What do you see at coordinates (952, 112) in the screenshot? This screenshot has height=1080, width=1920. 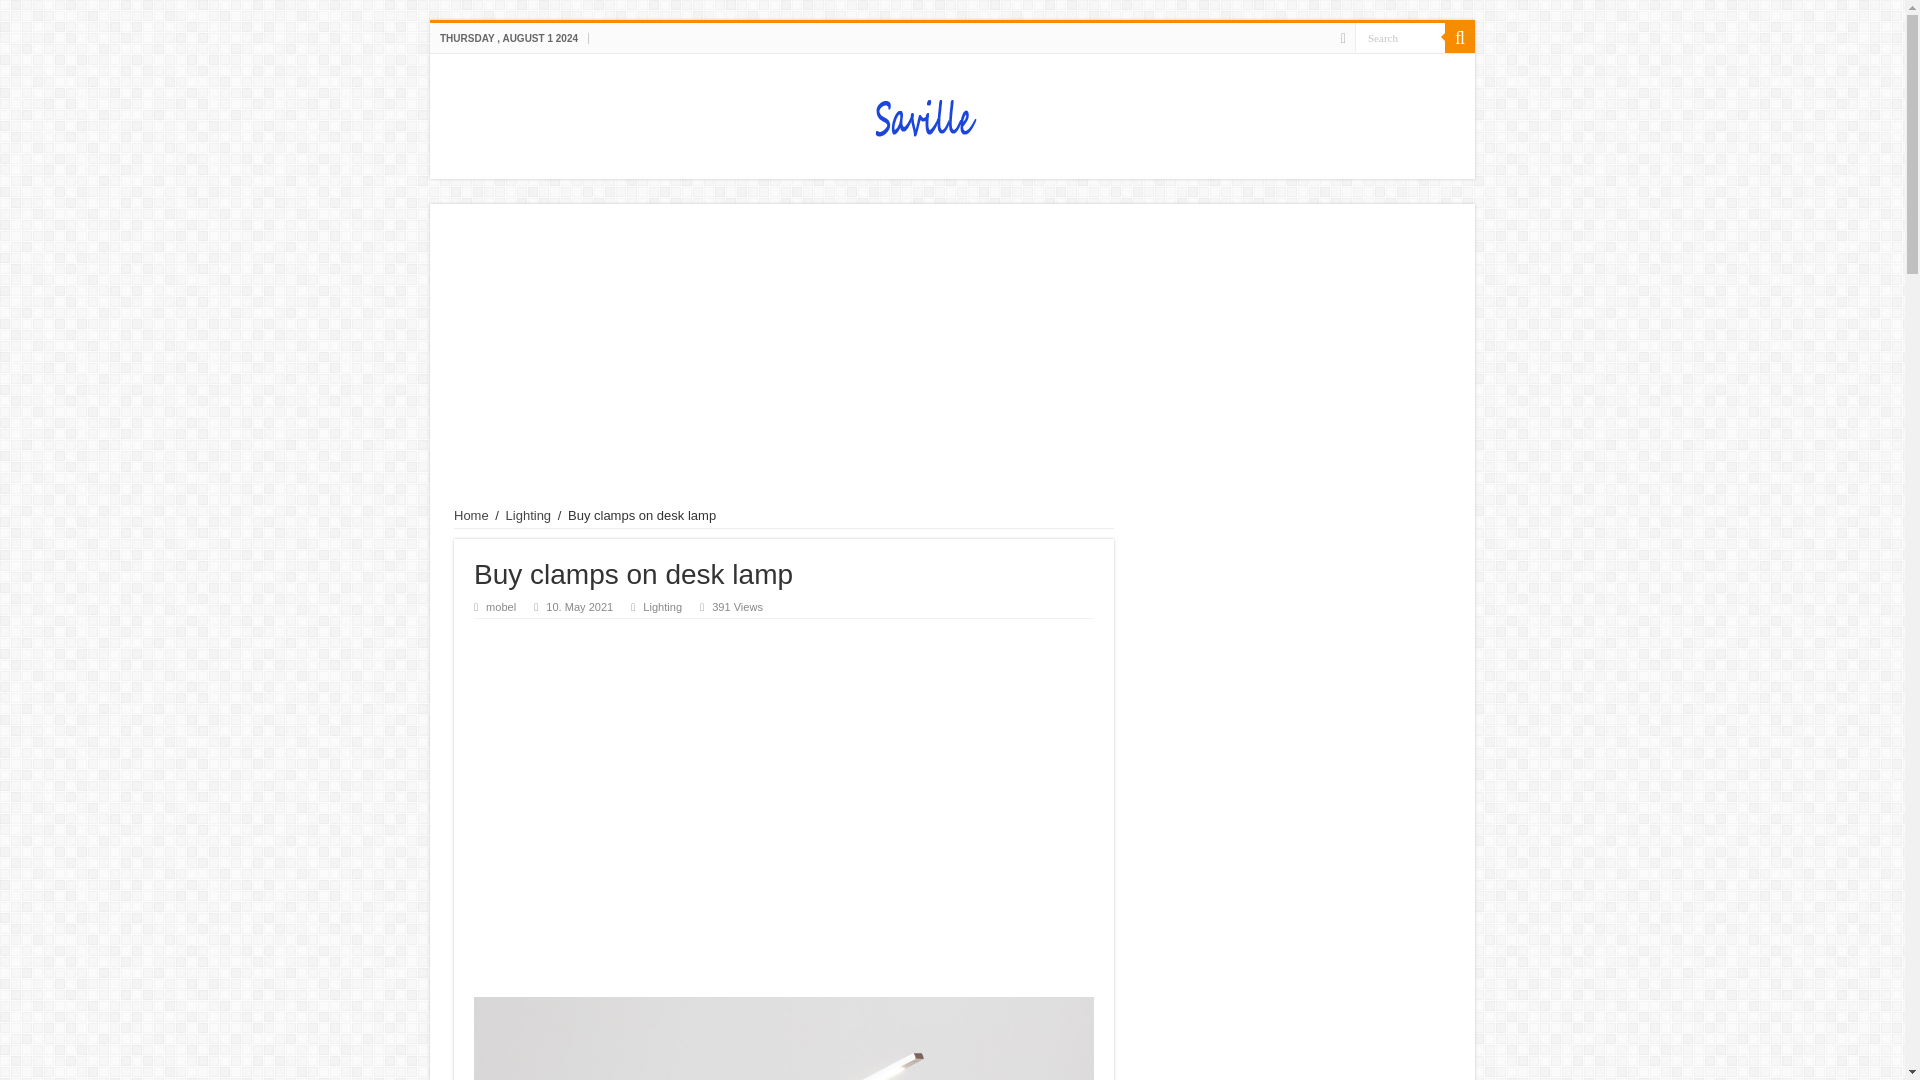 I see `savillefurniture` at bounding box center [952, 112].